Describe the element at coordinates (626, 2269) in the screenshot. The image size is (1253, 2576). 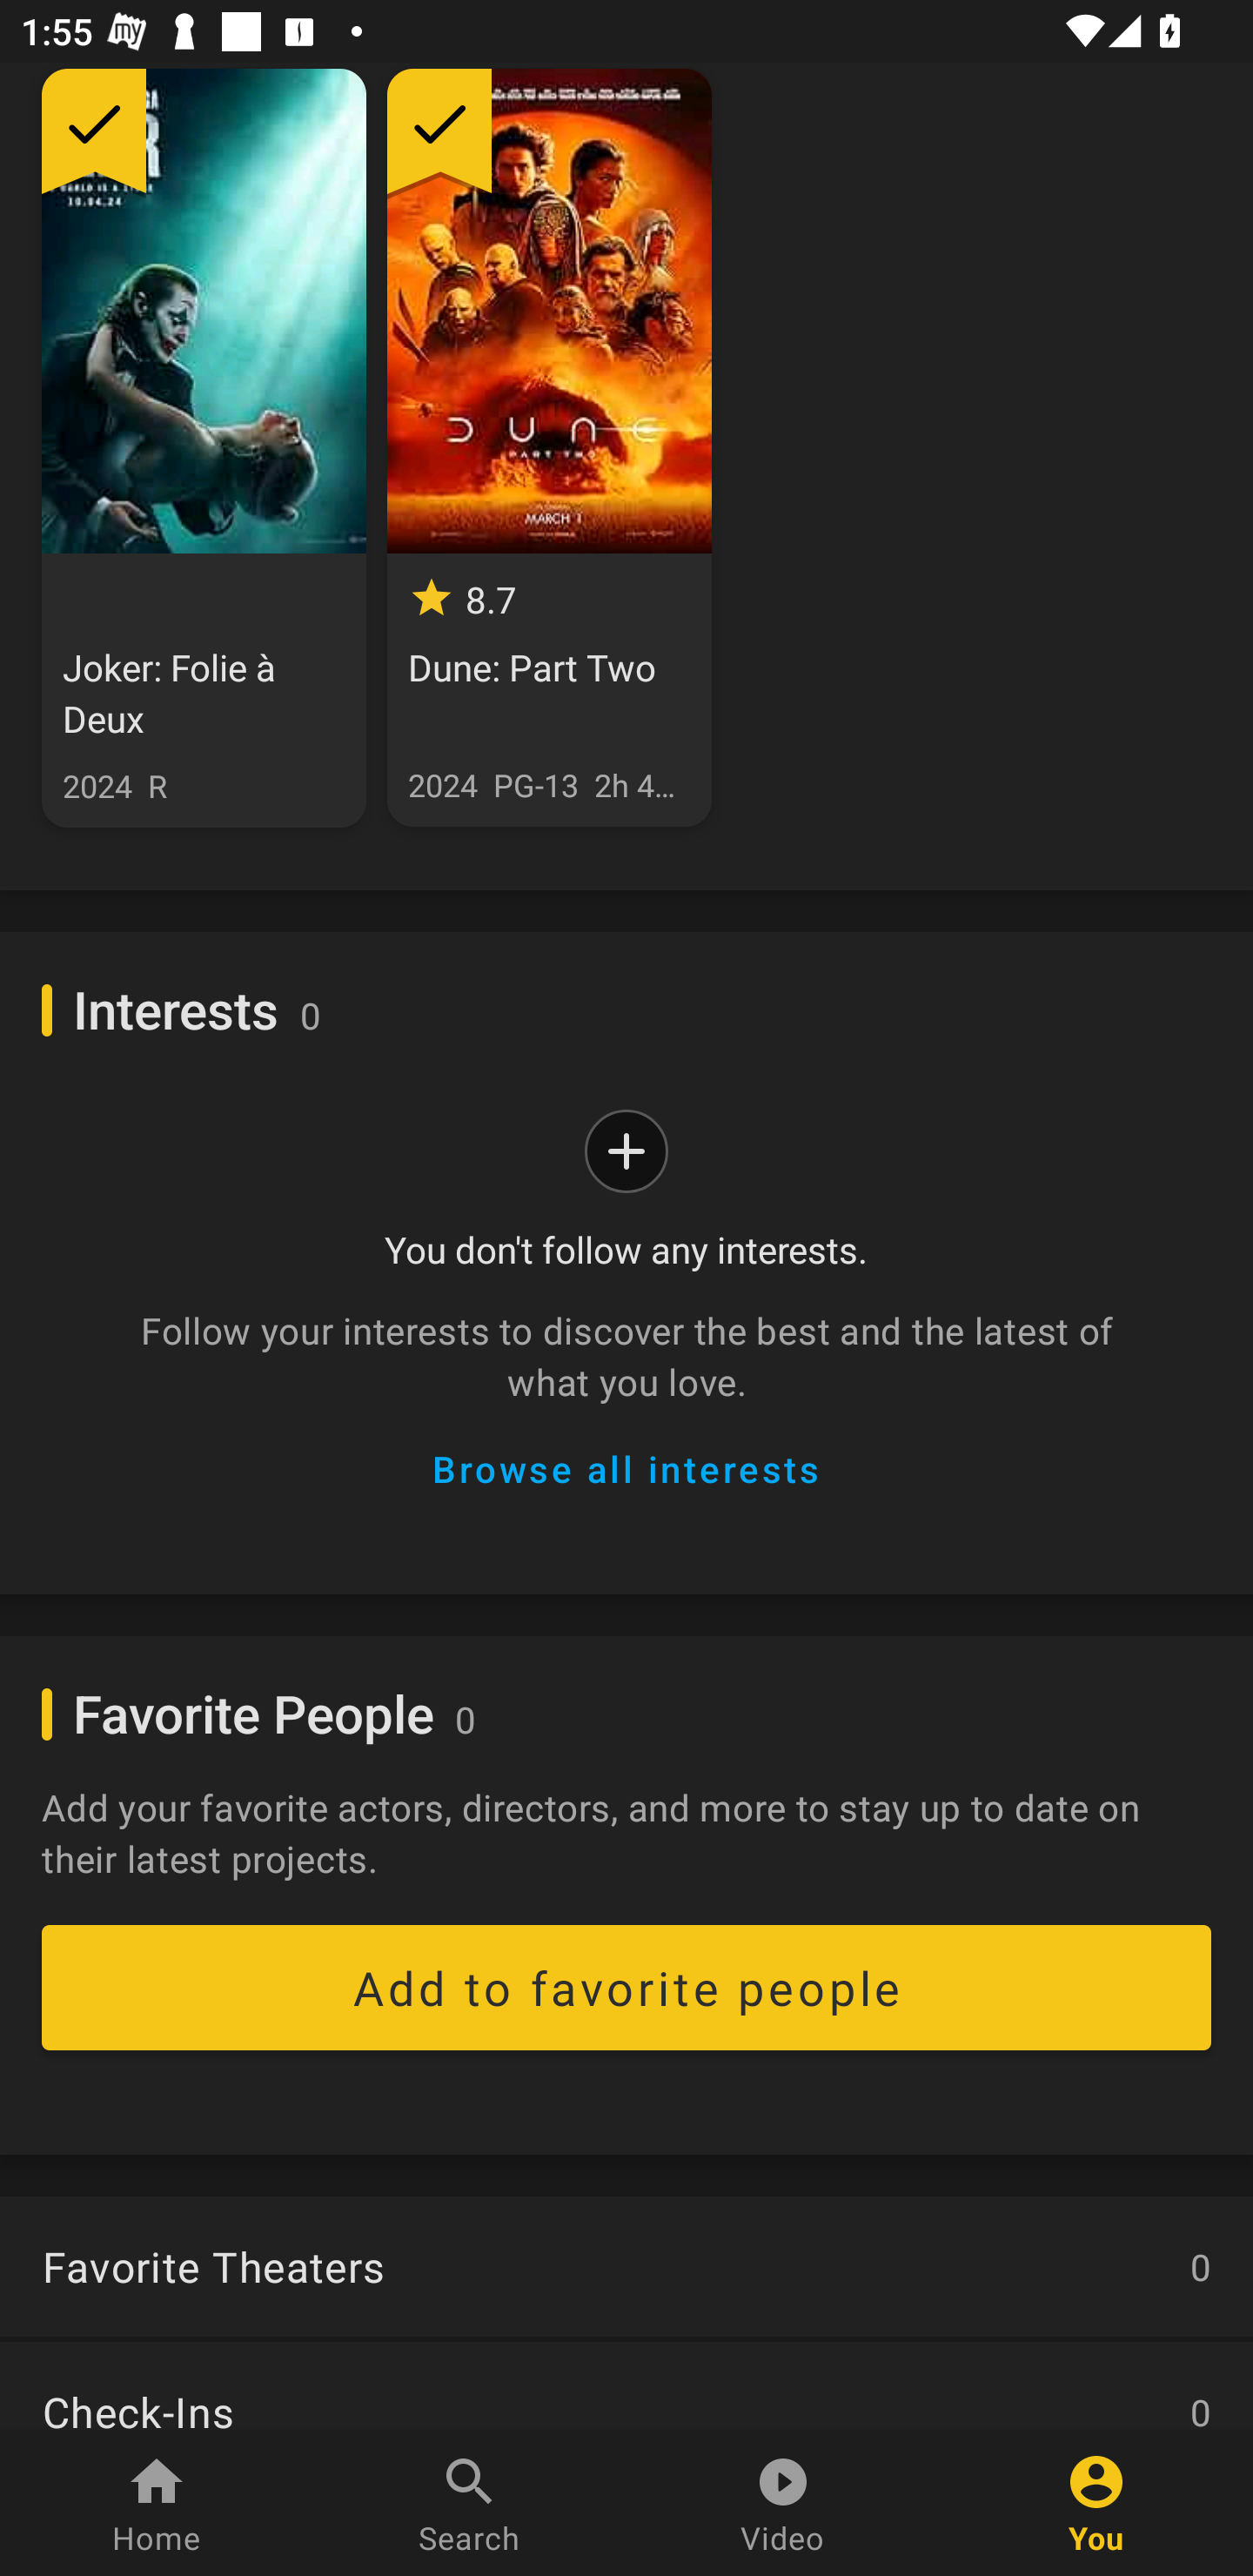
I see `Favorite Theaters 0` at that location.